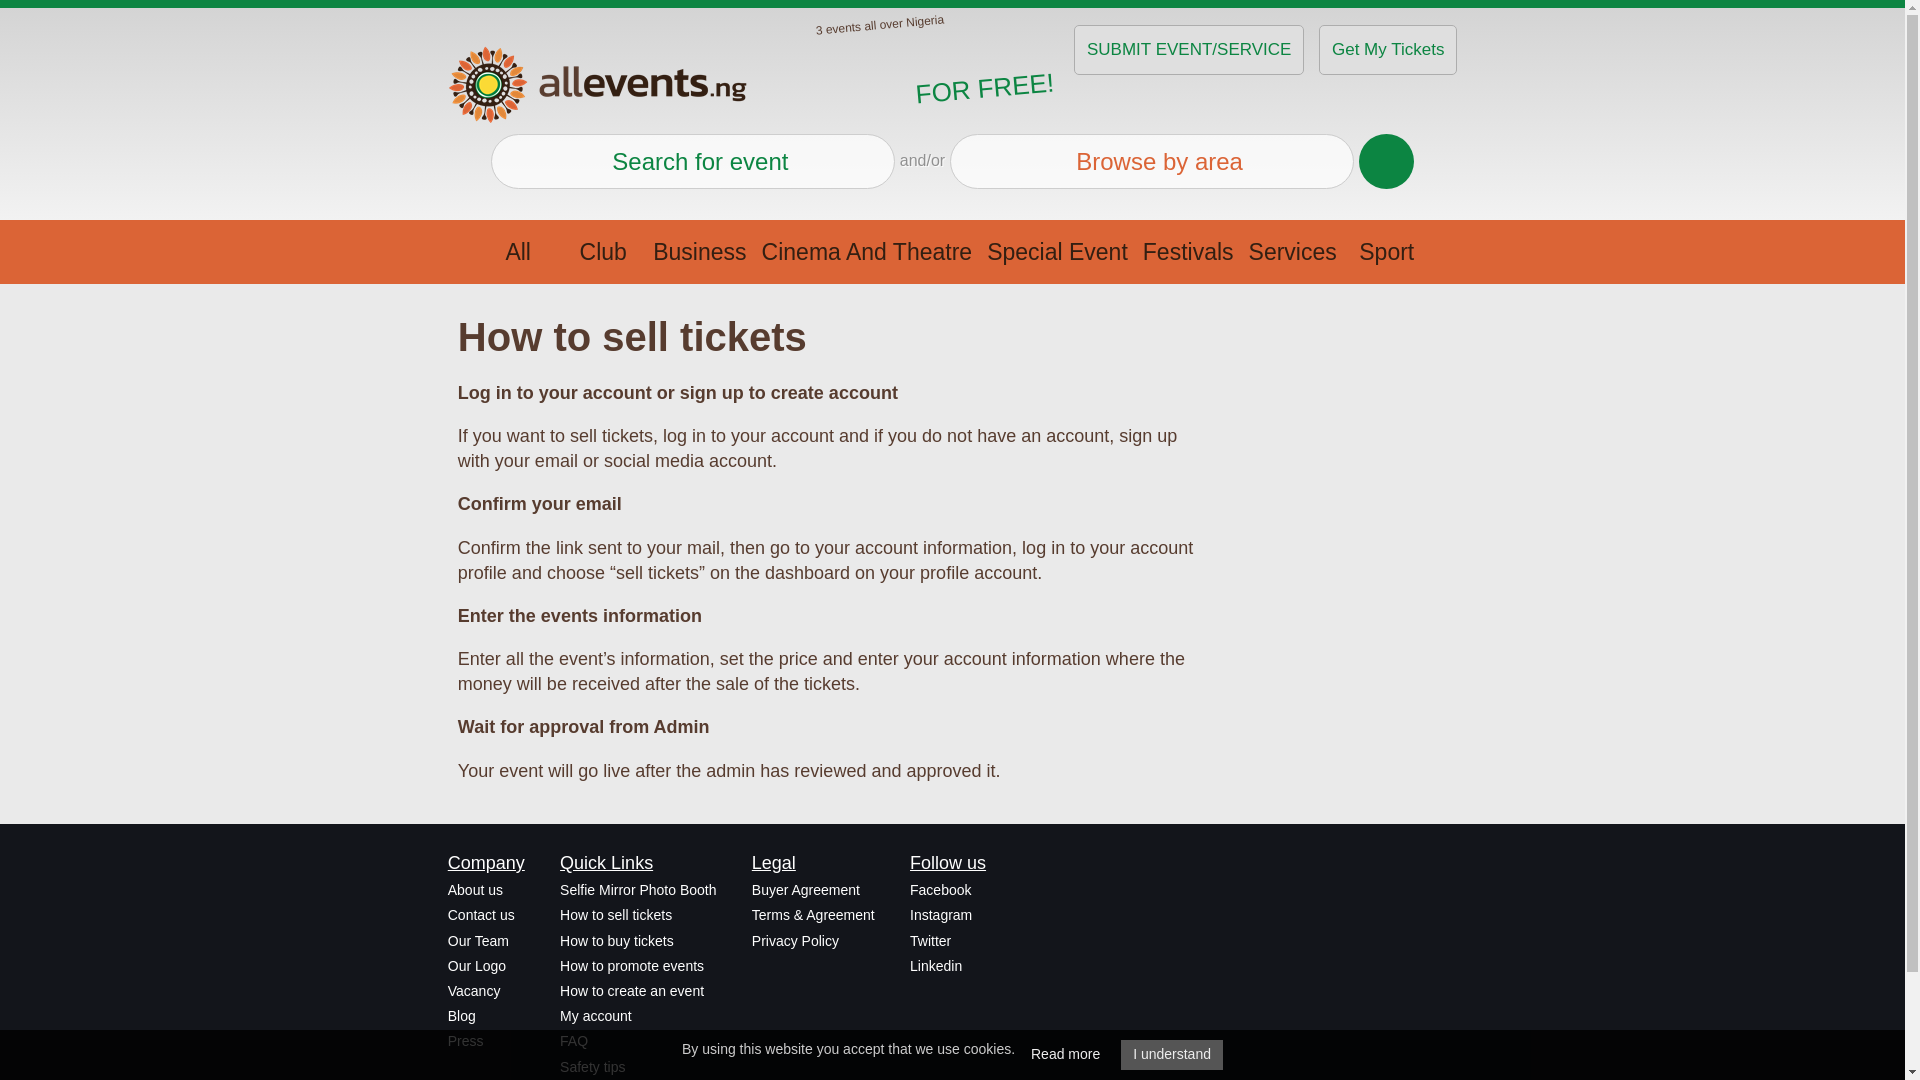 The width and height of the screenshot is (1920, 1080). I want to click on Cinema And Theatre, so click(866, 252).